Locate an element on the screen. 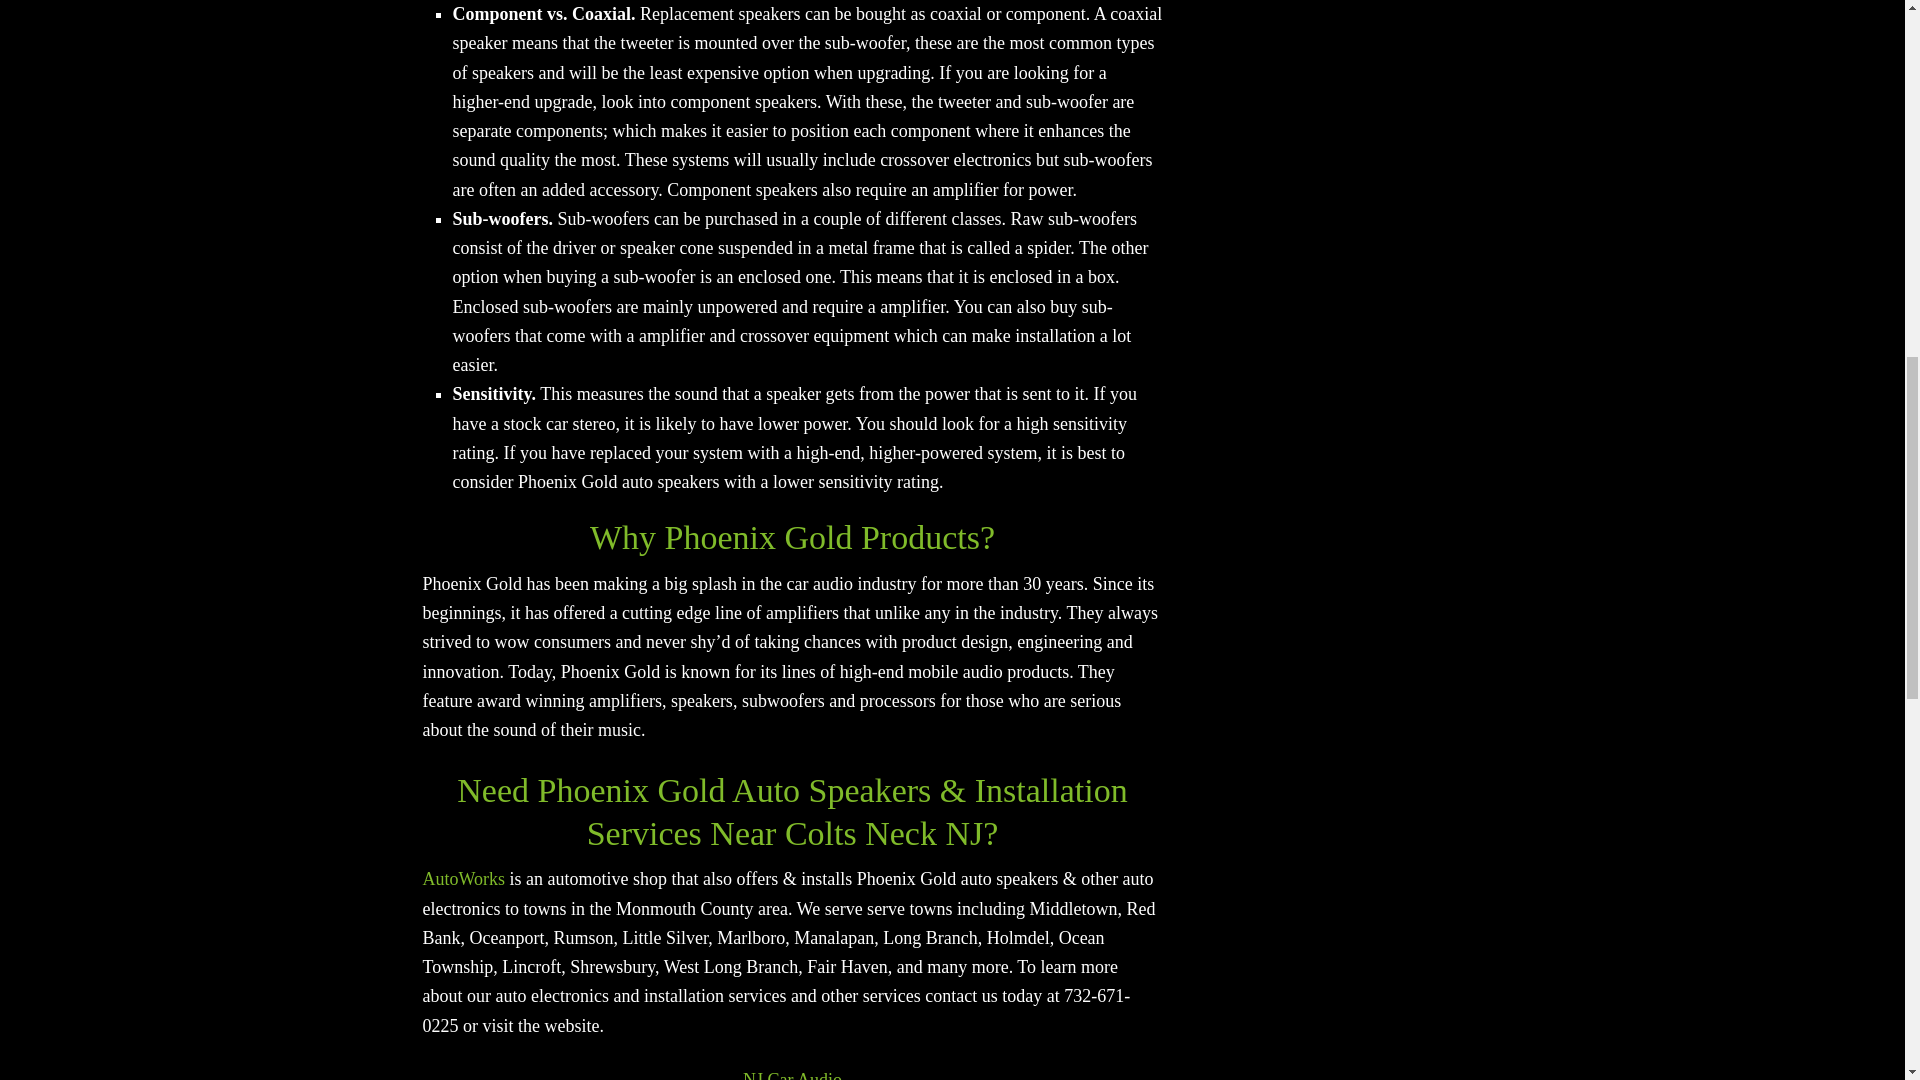 Image resolution: width=1920 pixels, height=1080 pixels. NJ Car Audio is located at coordinates (792, 1075).